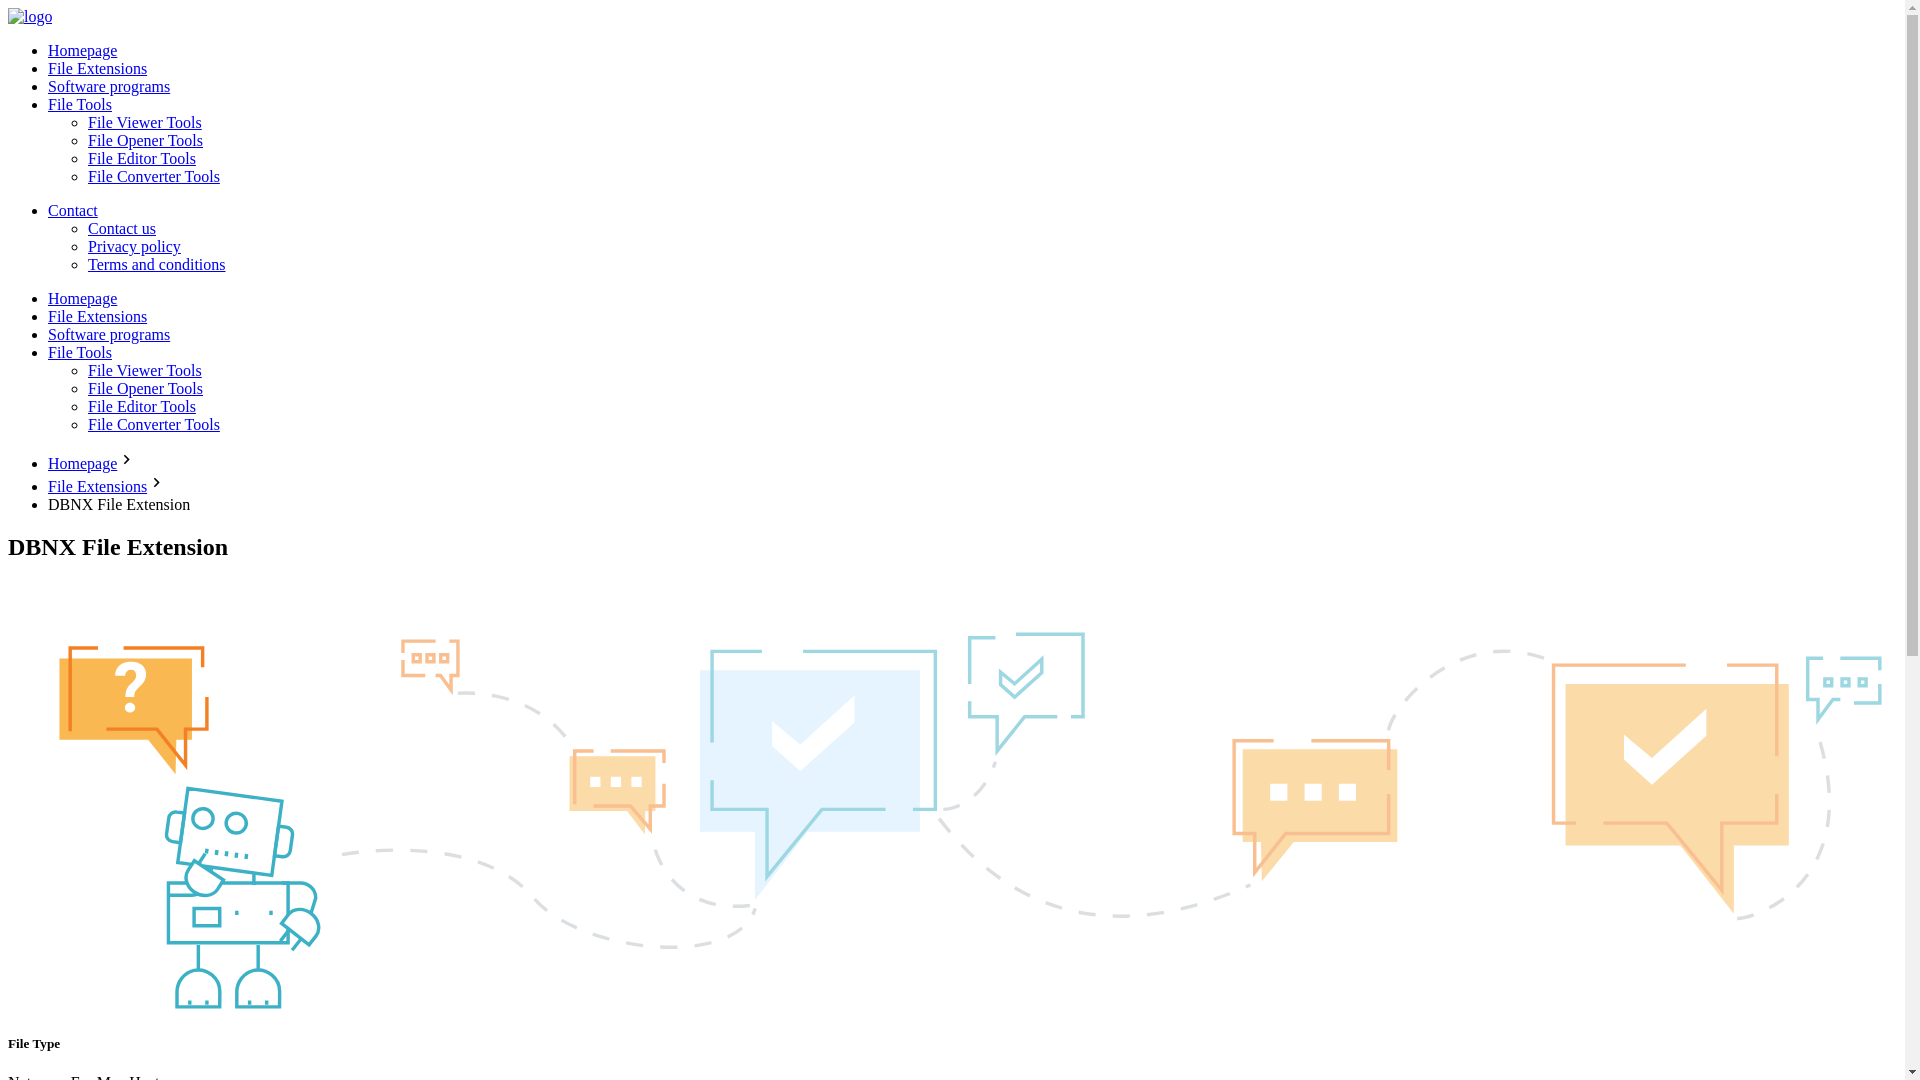 This screenshot has height=1080, width=1920. I want to click on File Converter Tools, so click(154, 176).